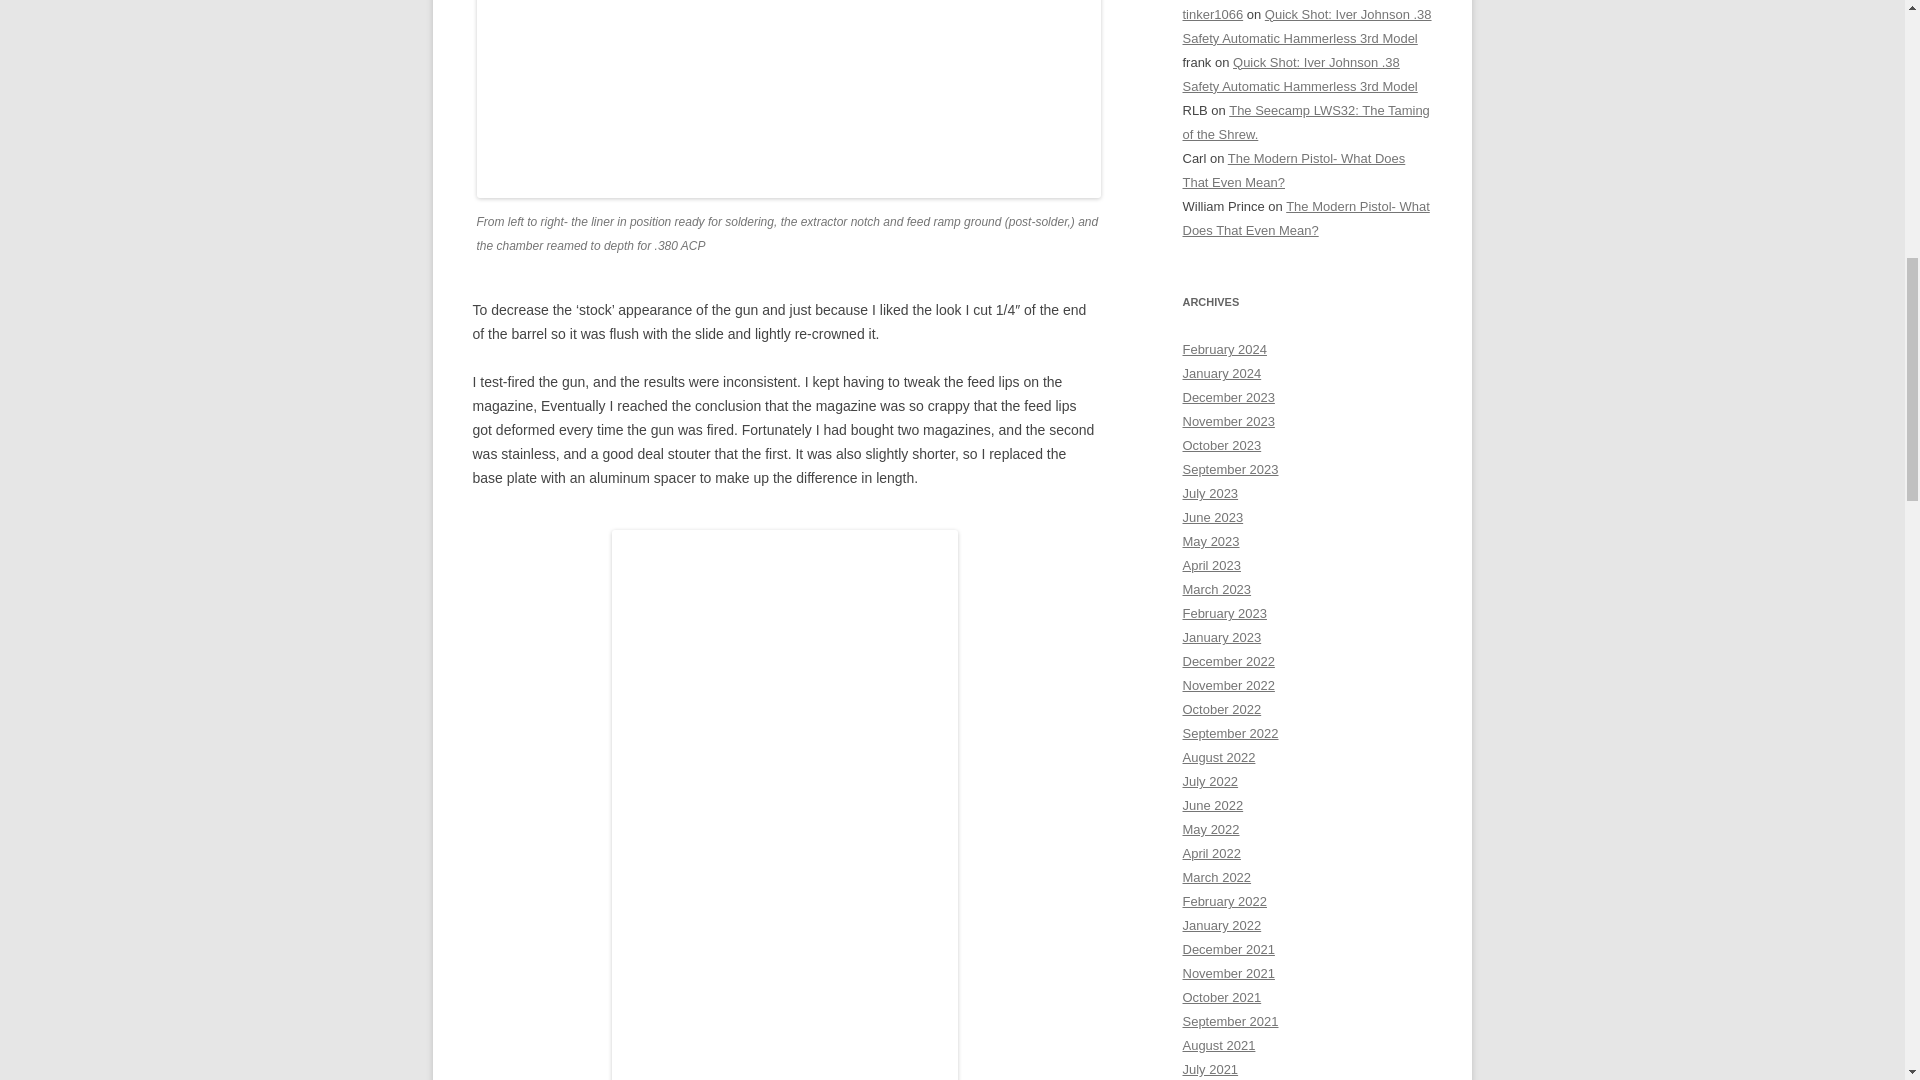  I want to click on March 2023, so click(1216, 590).